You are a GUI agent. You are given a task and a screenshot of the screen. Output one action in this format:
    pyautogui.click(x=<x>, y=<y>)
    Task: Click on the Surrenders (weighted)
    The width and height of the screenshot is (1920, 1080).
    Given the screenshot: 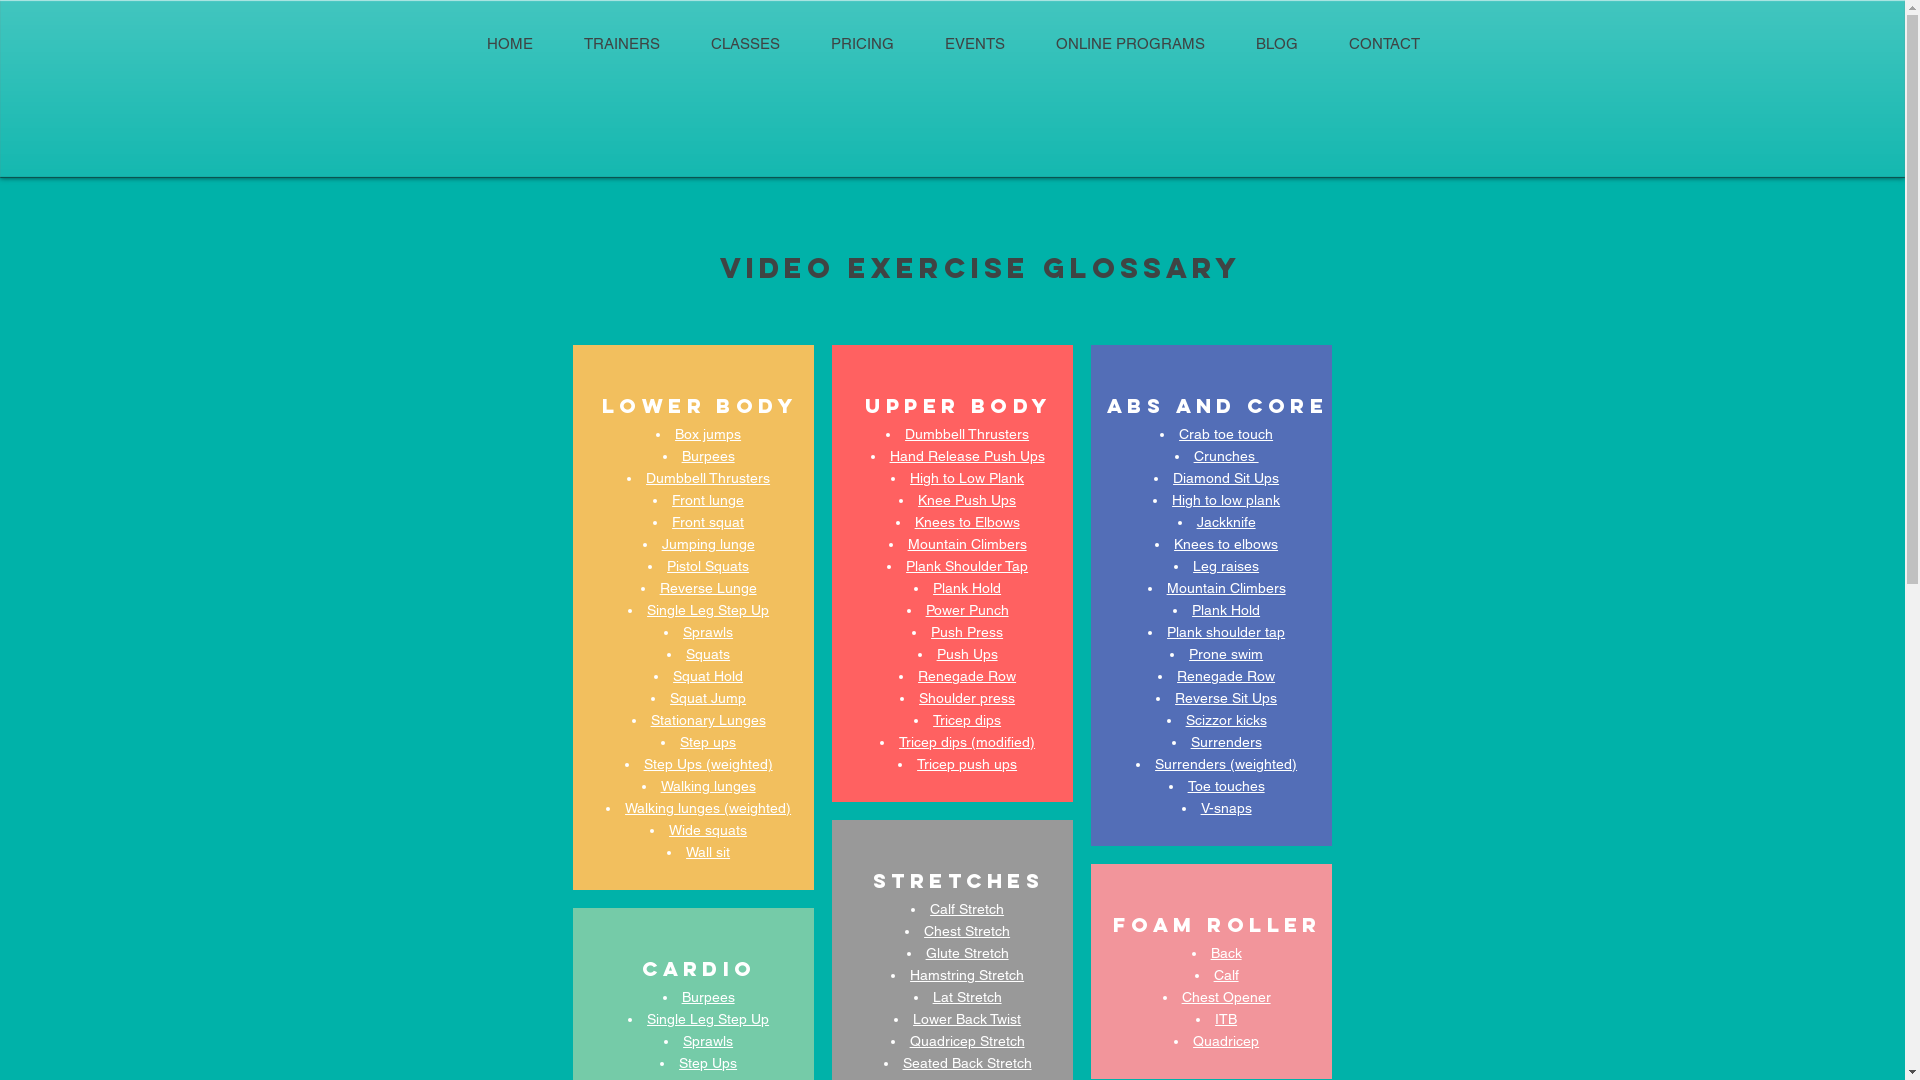 What is the action you would take?
    pyautogui.click(x=1226, y=763)
    